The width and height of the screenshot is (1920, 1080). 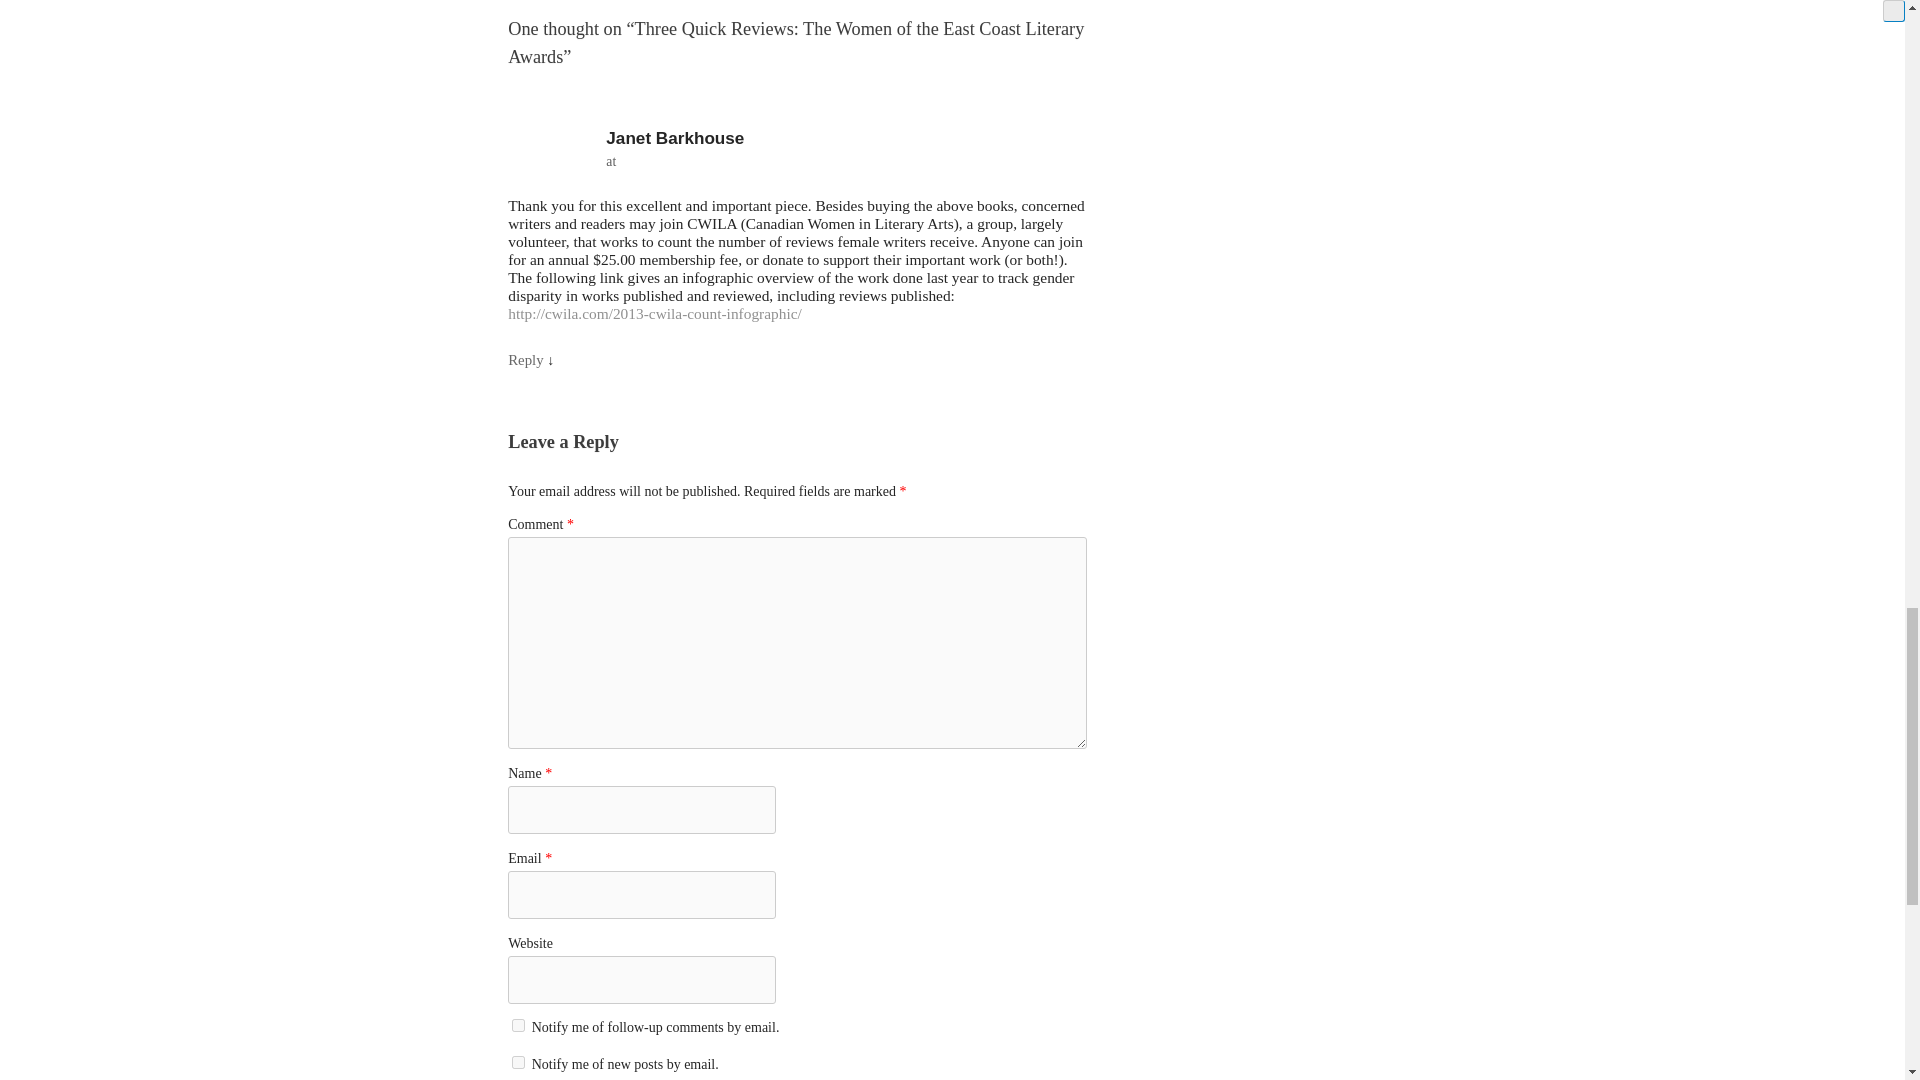 What do you see at coordinates (526, 360) in the screenshot?
I see `Reply` at bounding box center [526, 360].